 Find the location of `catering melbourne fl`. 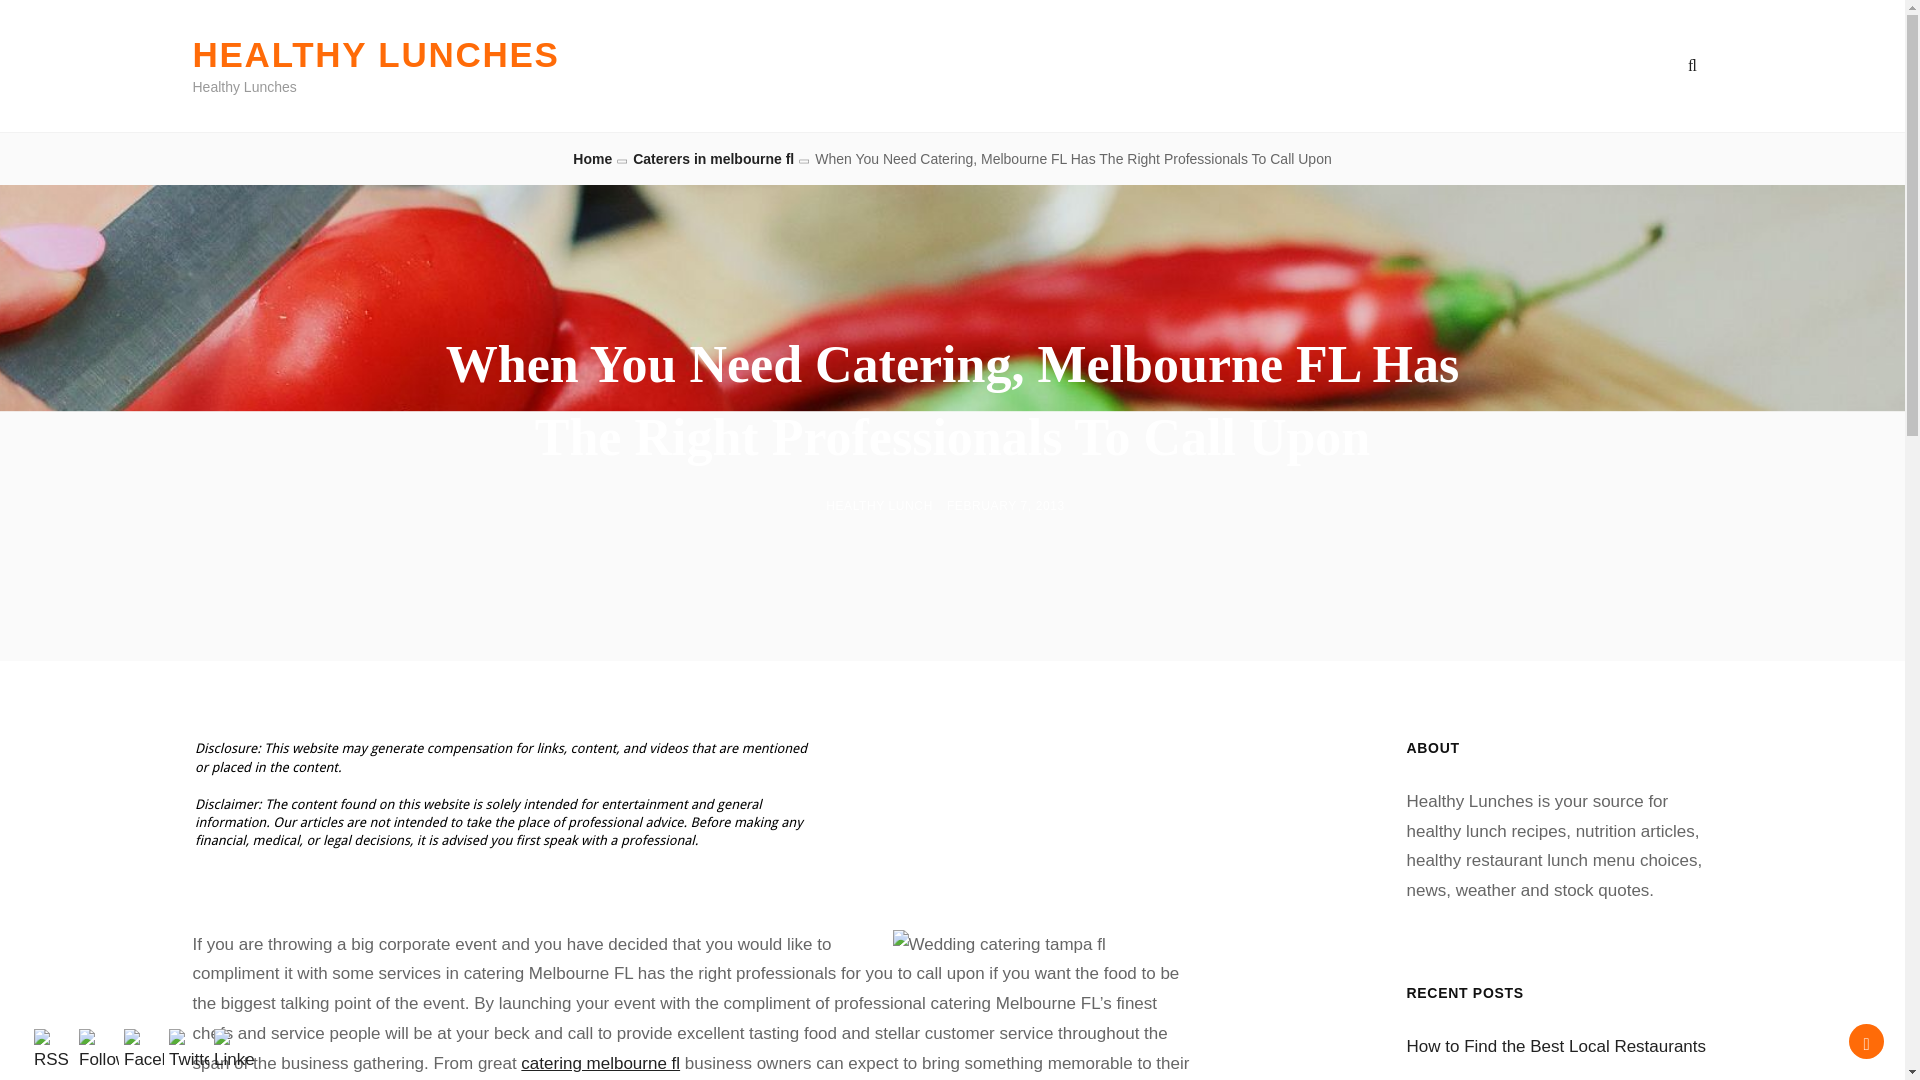

catering melbourne fl is located at coordinates (600, 1064).